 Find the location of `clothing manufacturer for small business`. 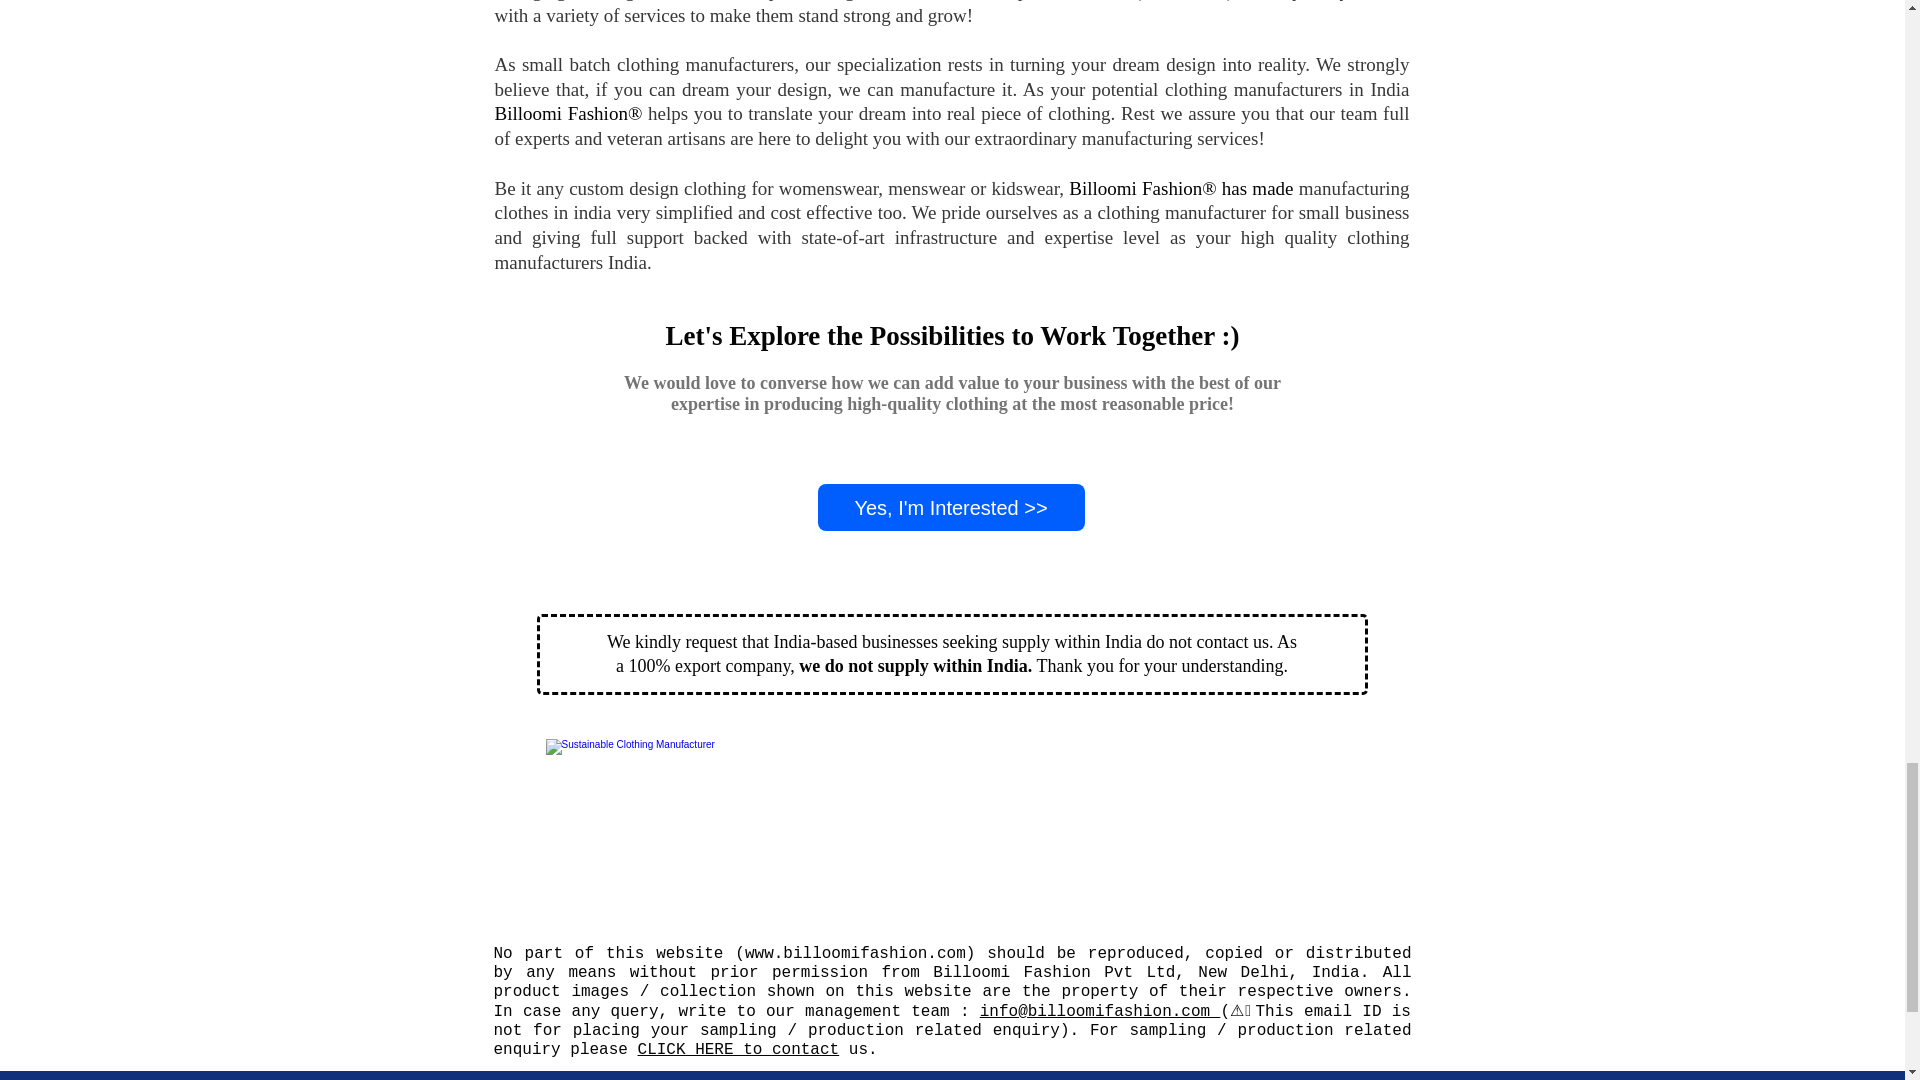

clothing manufacturer for small business is located at coordinates (1252, 212).